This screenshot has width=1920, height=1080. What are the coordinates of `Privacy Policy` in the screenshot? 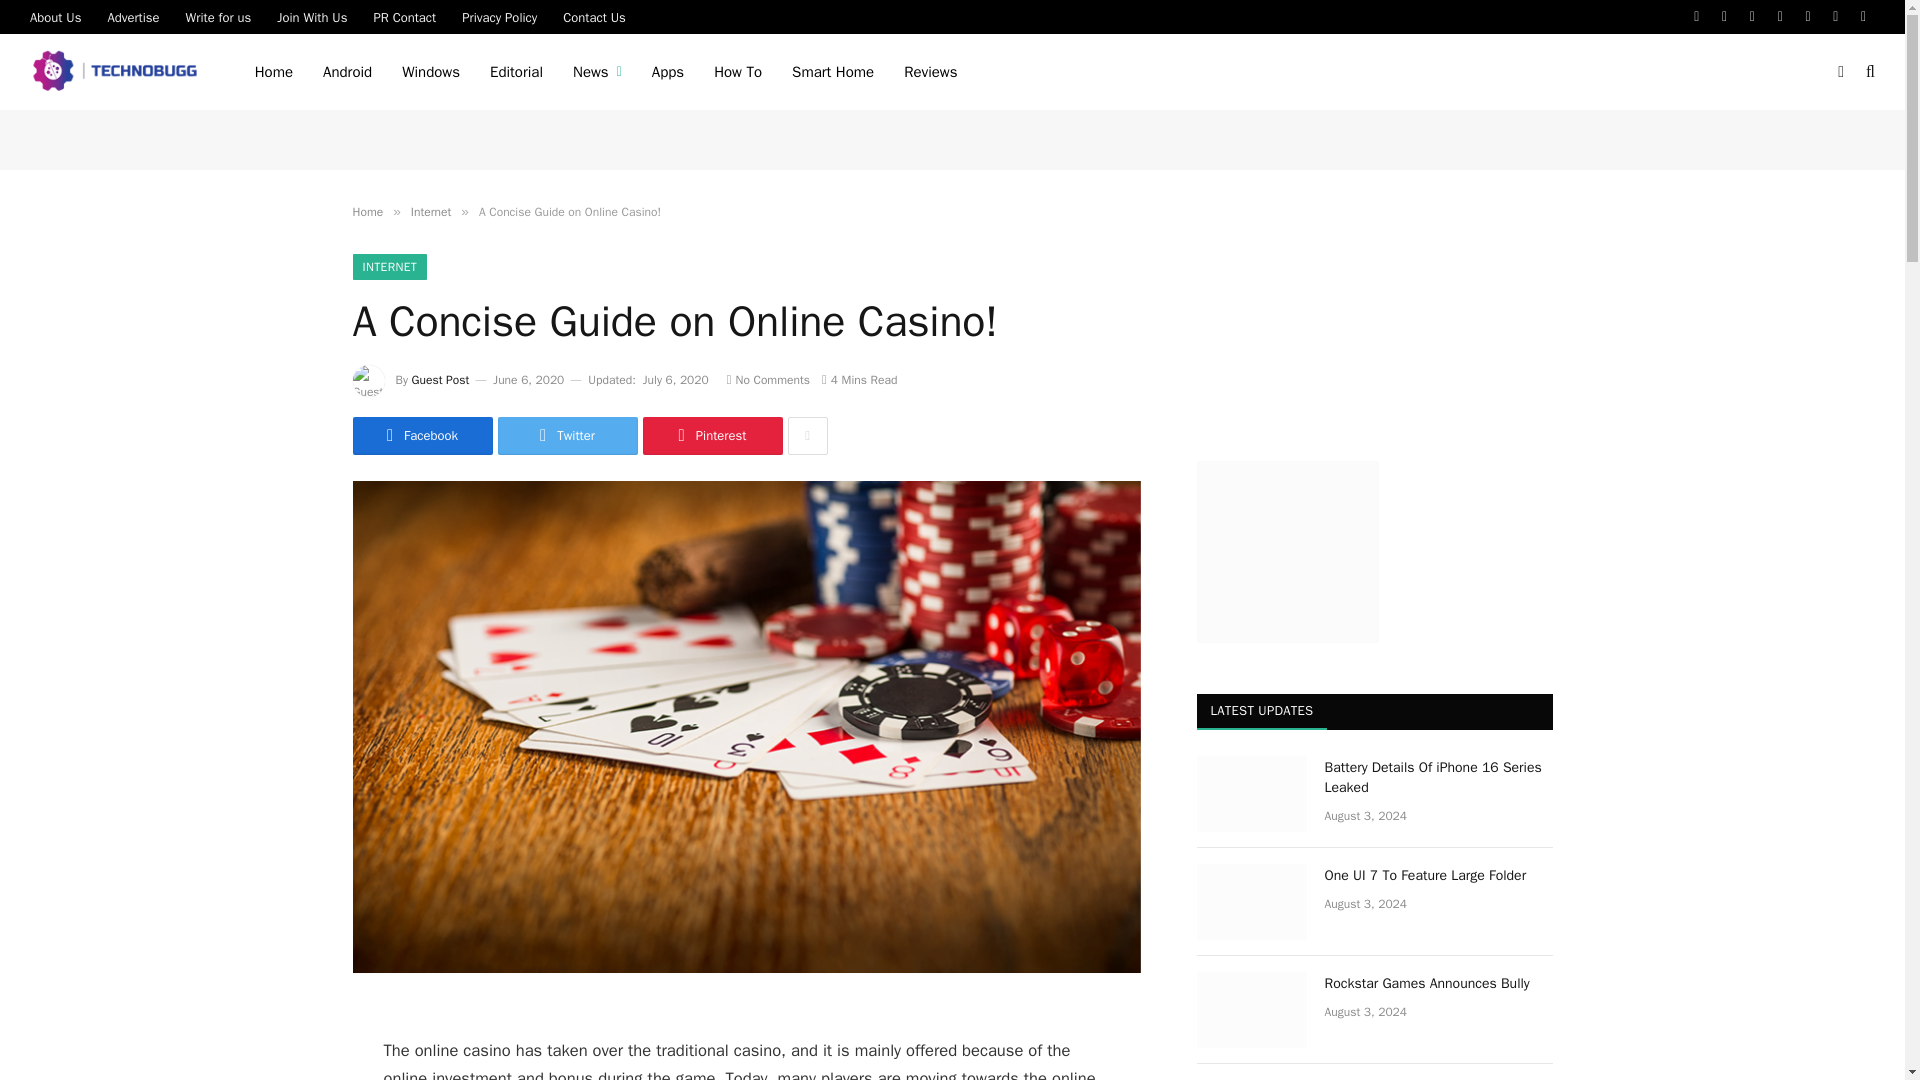 It's located at (499, 16).